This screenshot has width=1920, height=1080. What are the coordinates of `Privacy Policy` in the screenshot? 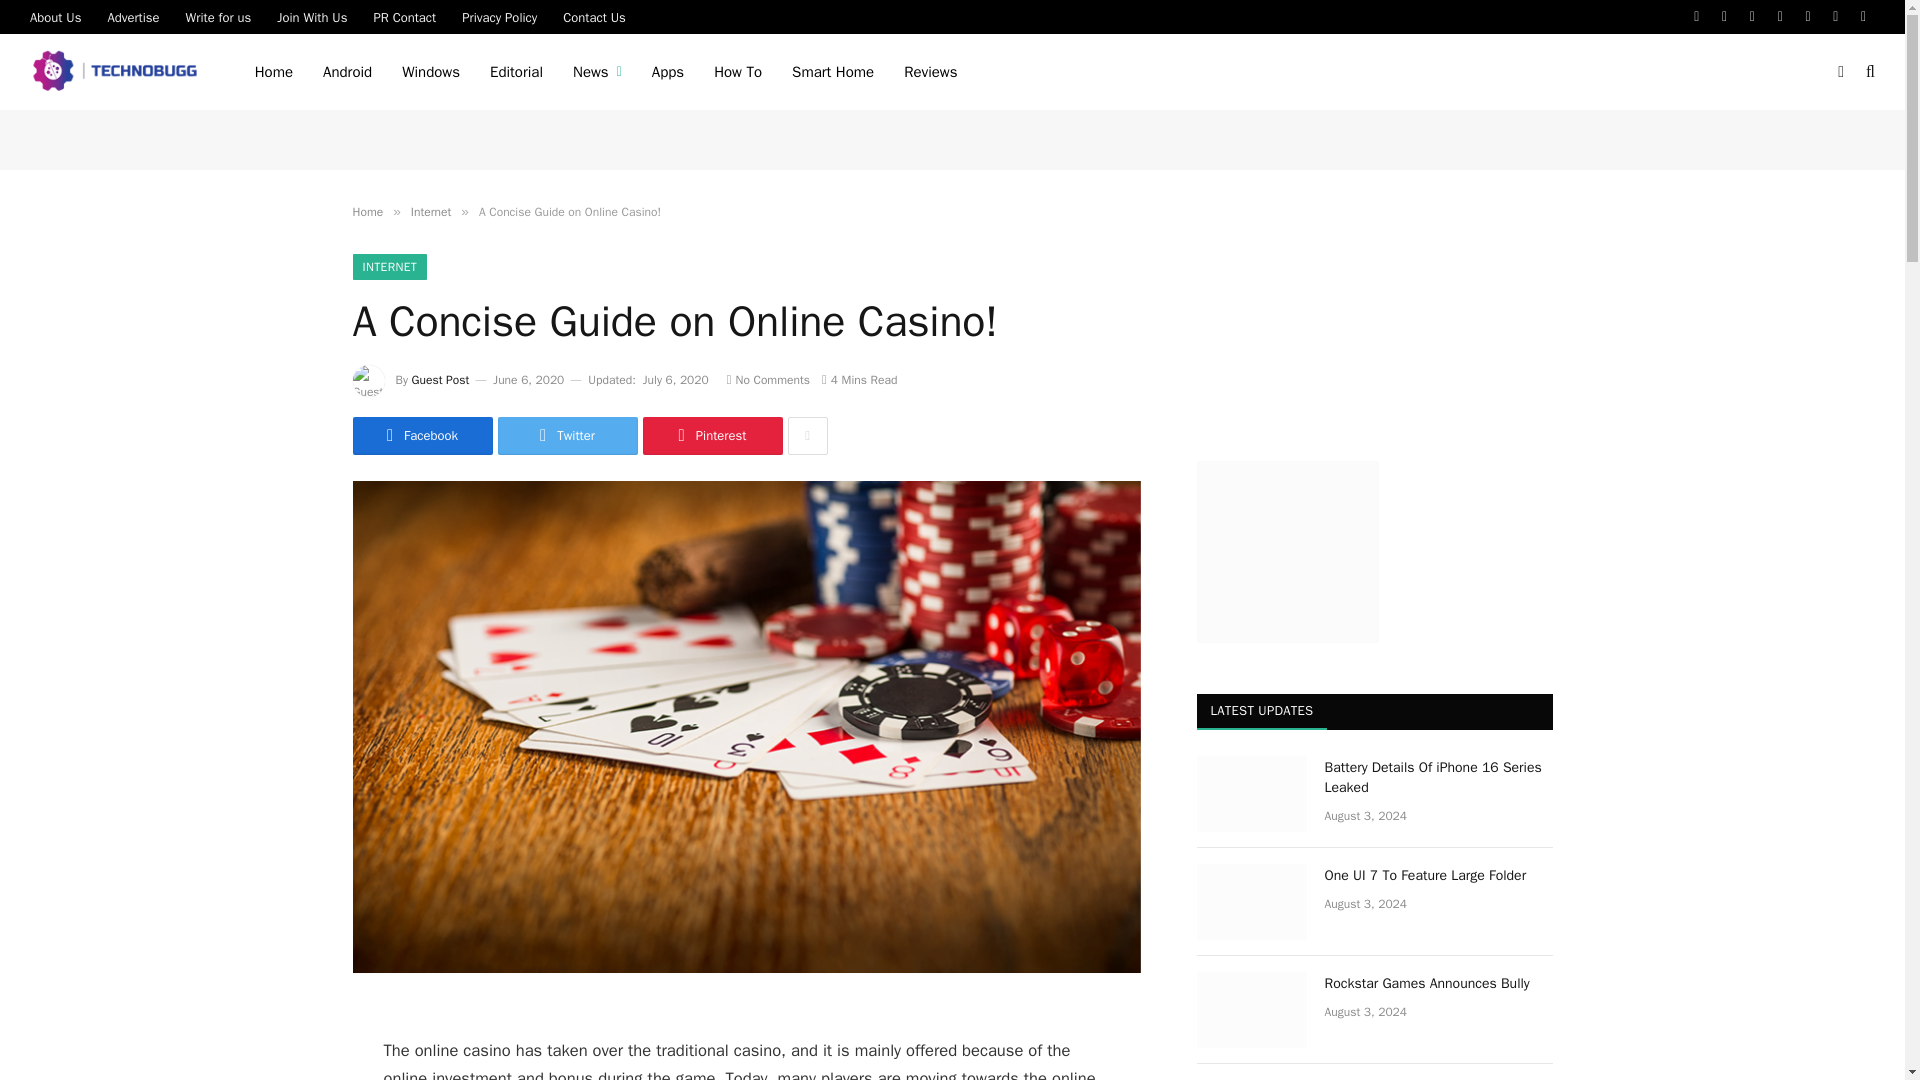 It's located at (499, 16).